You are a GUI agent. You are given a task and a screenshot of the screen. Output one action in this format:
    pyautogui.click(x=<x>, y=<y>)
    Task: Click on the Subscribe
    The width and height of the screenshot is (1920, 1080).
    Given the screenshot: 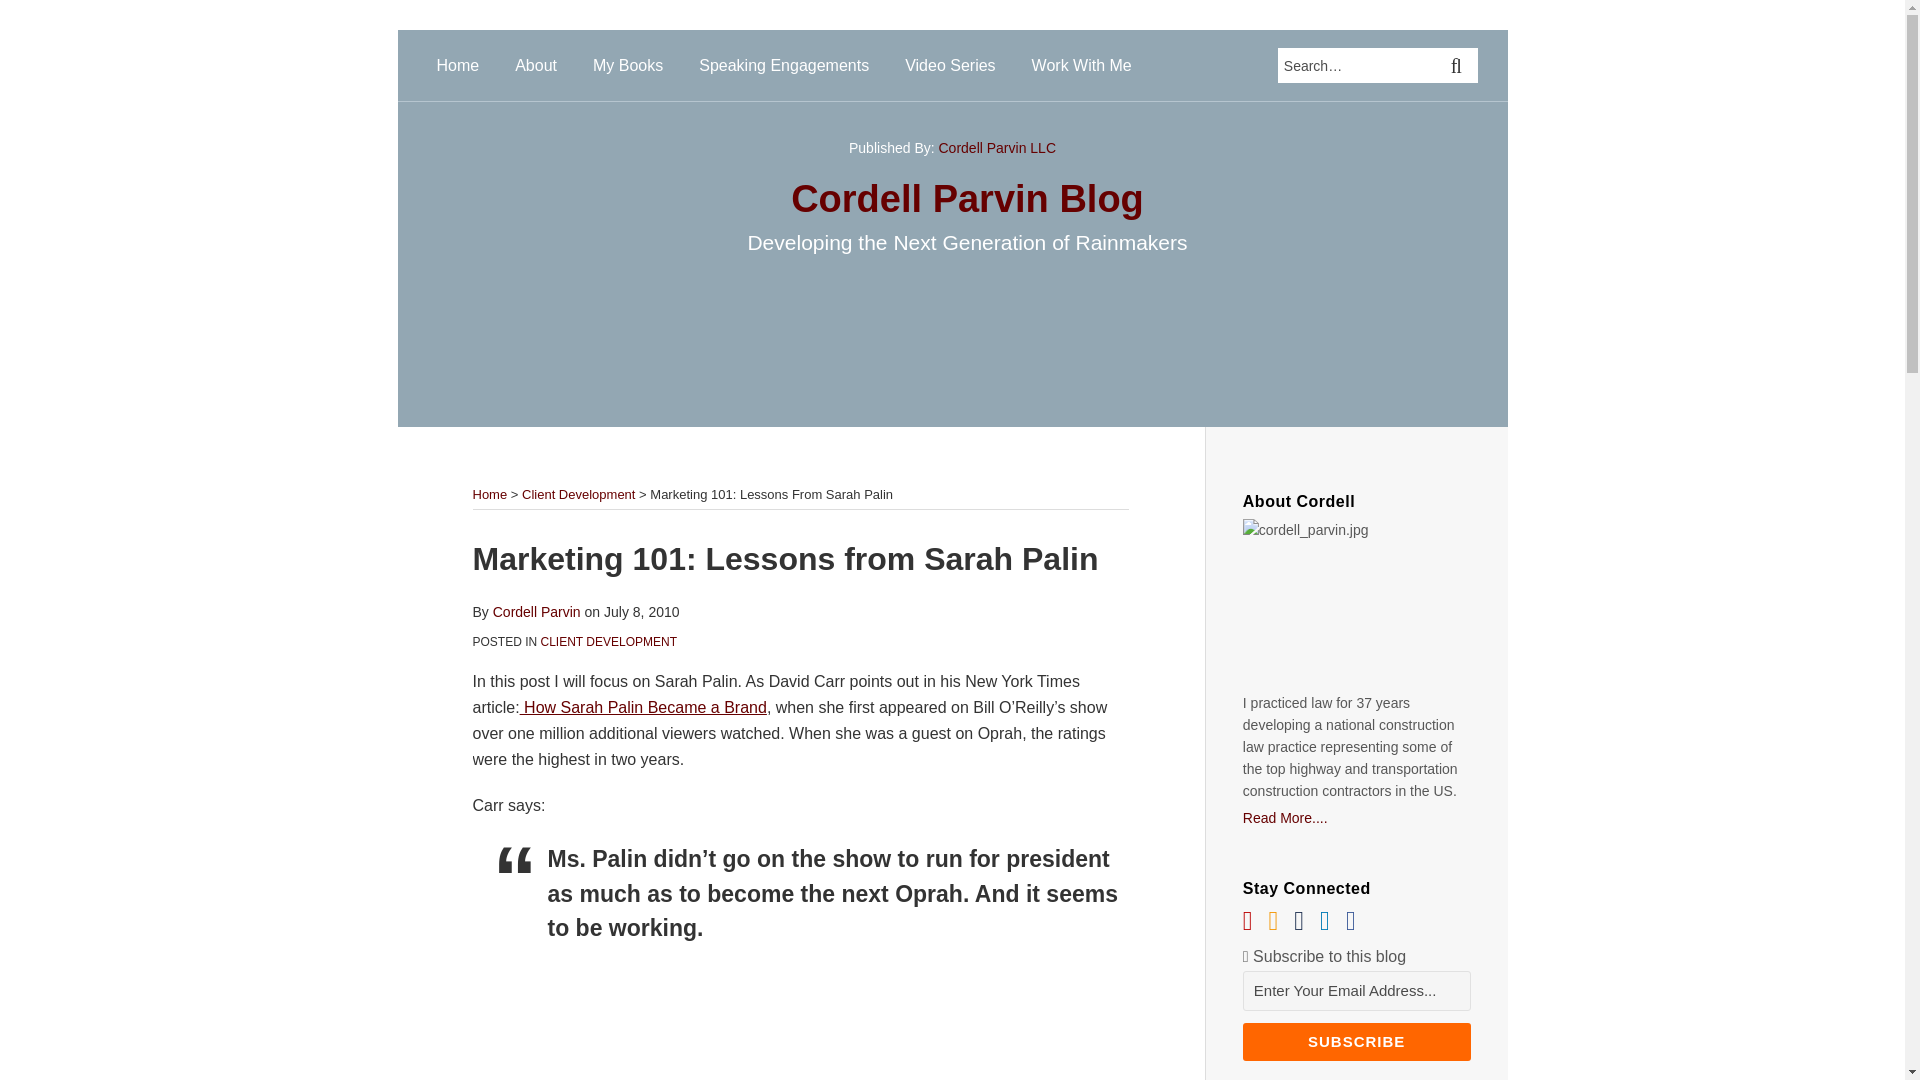 What is the action you would take?
    pyautogui.click(x=1356, y=1041)
    